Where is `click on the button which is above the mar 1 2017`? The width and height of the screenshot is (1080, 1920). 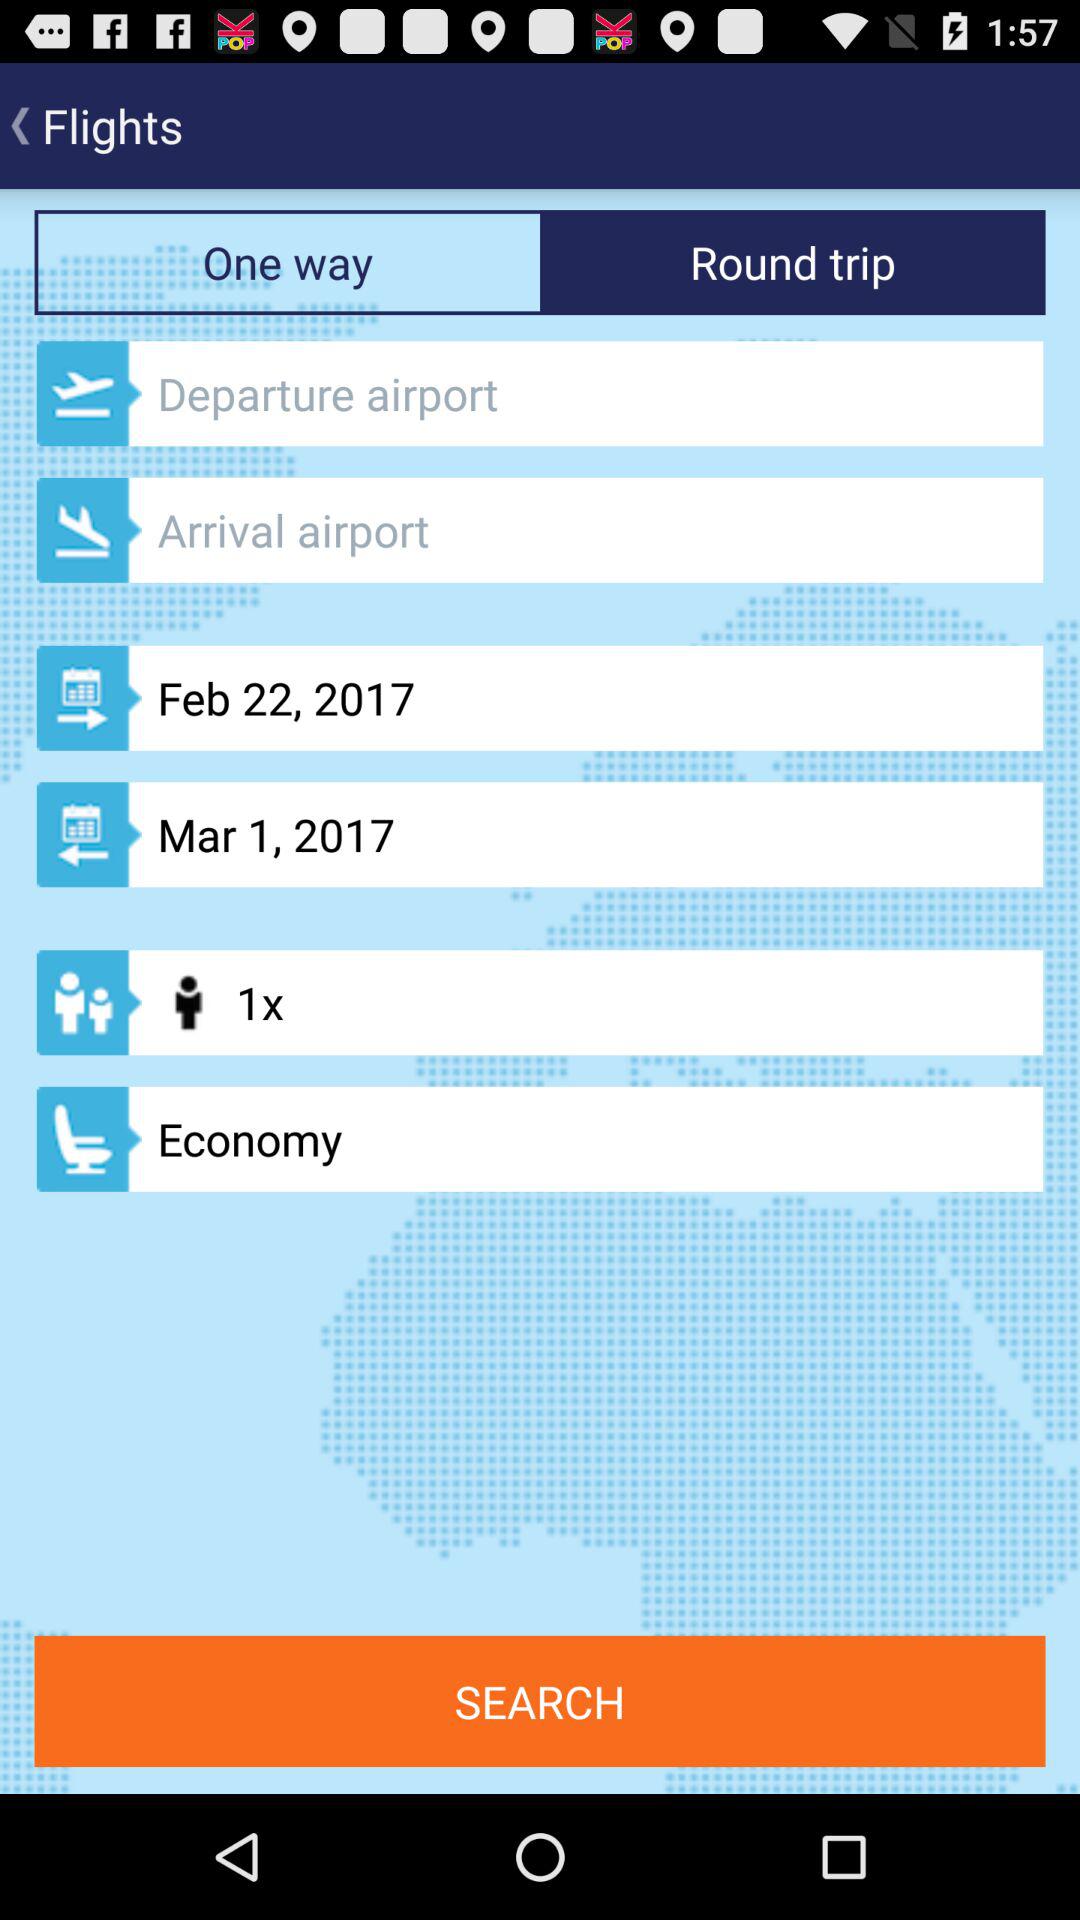
click on the button which is above the mar 1 2017 is located at coordinates (540, 698).